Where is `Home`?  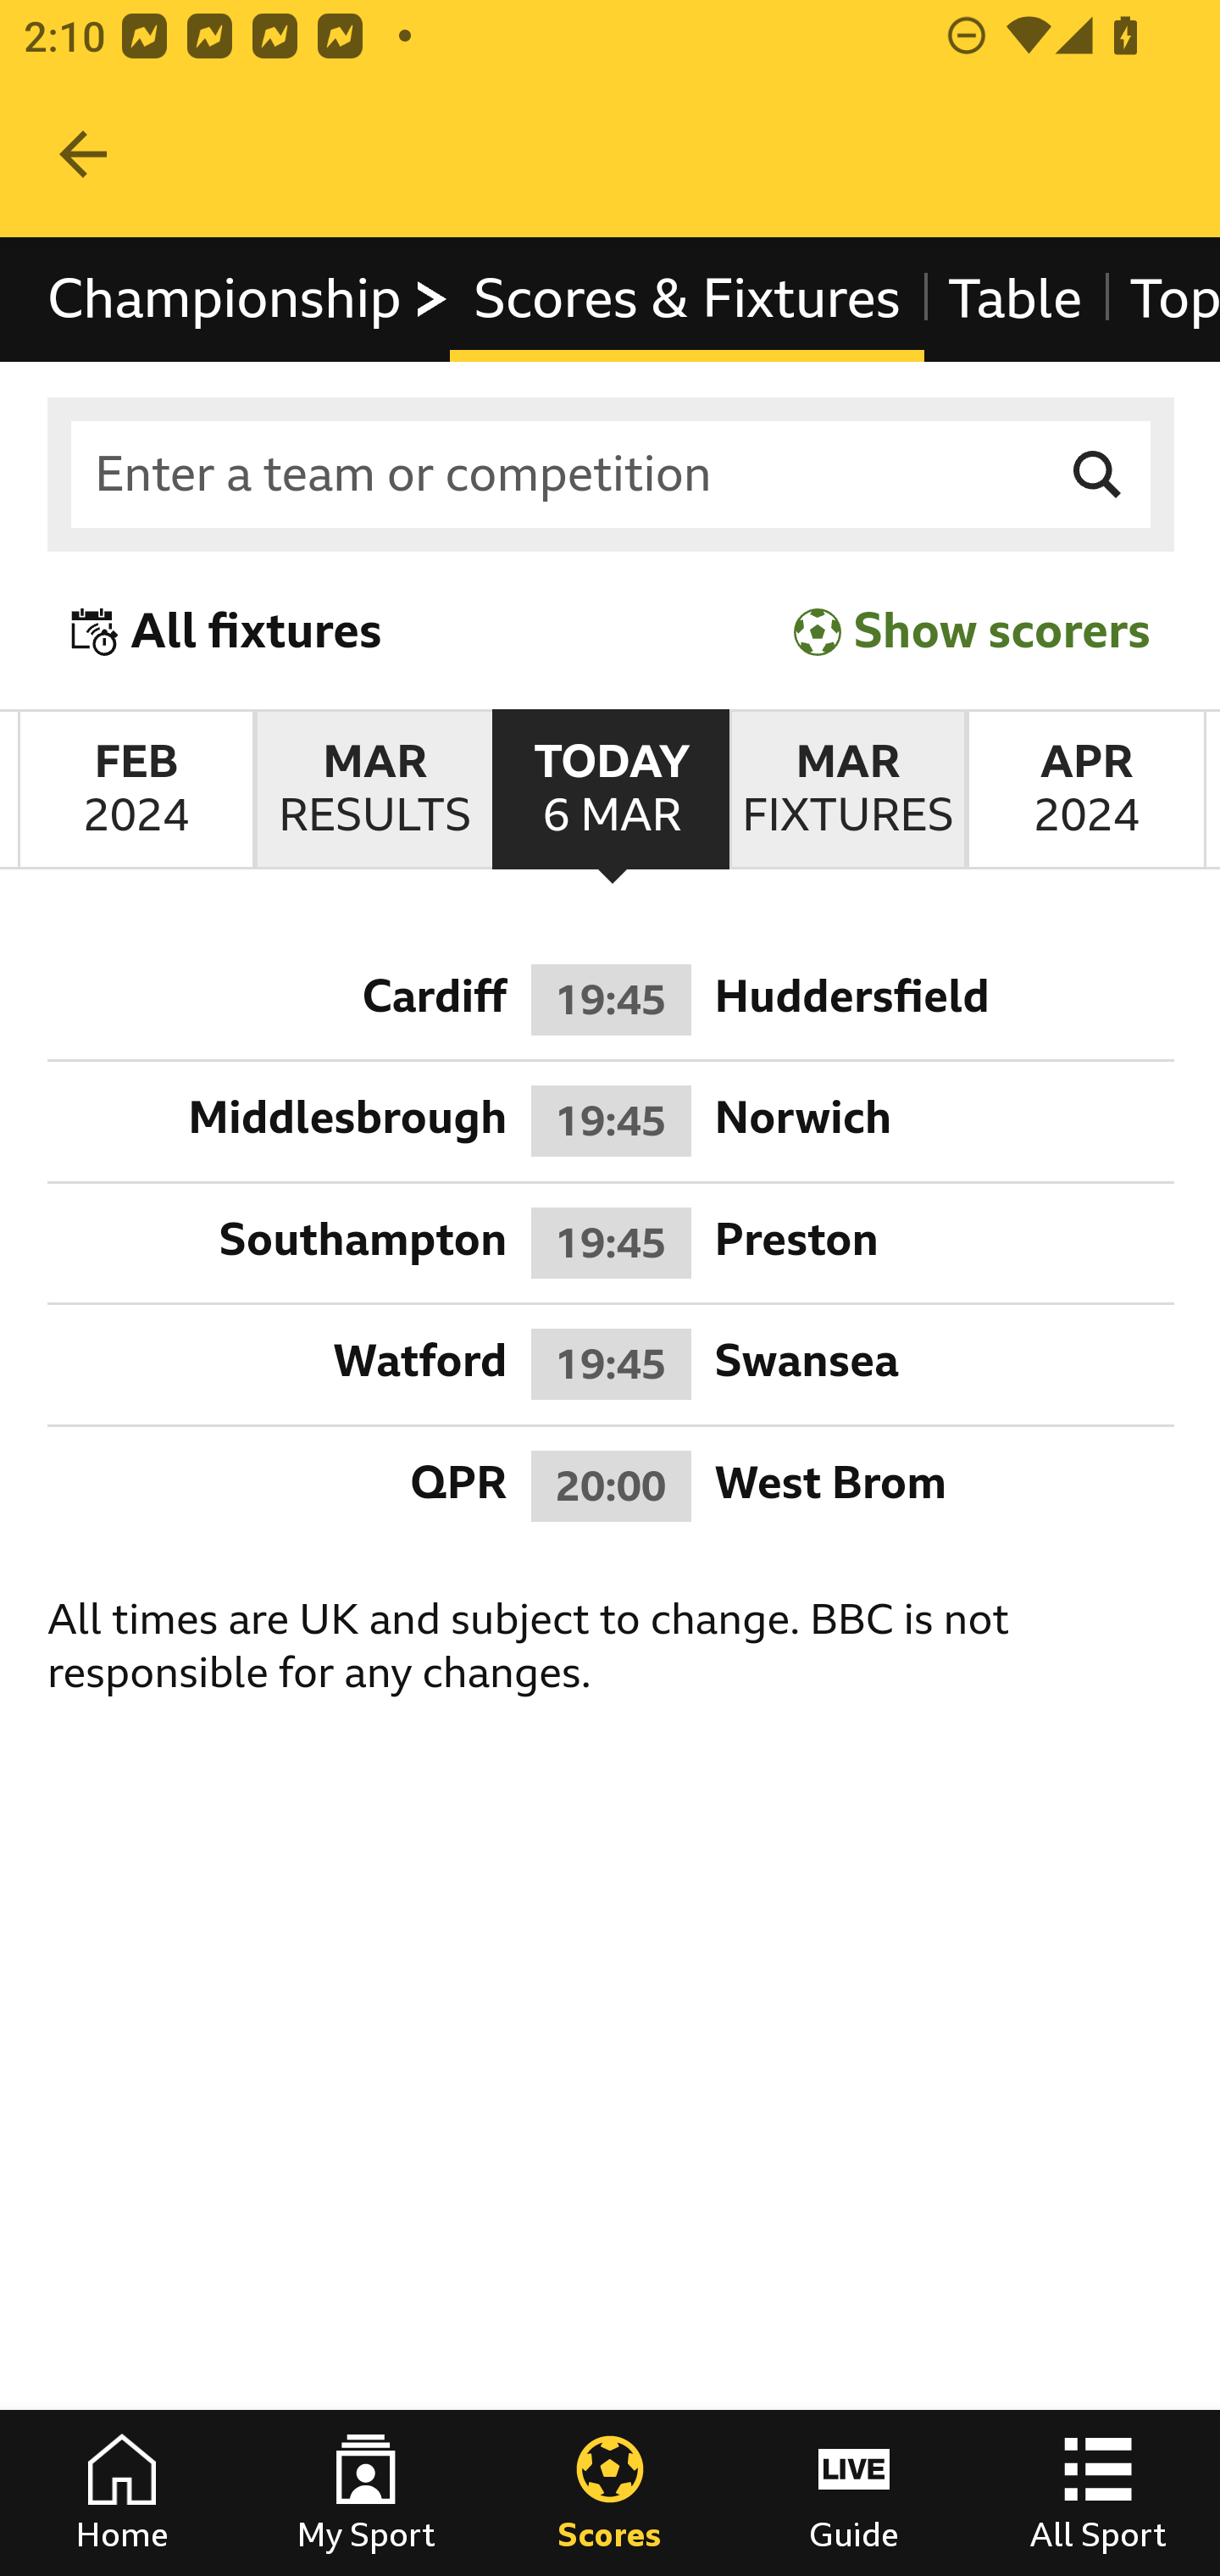 Home is located at coordinates (122, 2493).